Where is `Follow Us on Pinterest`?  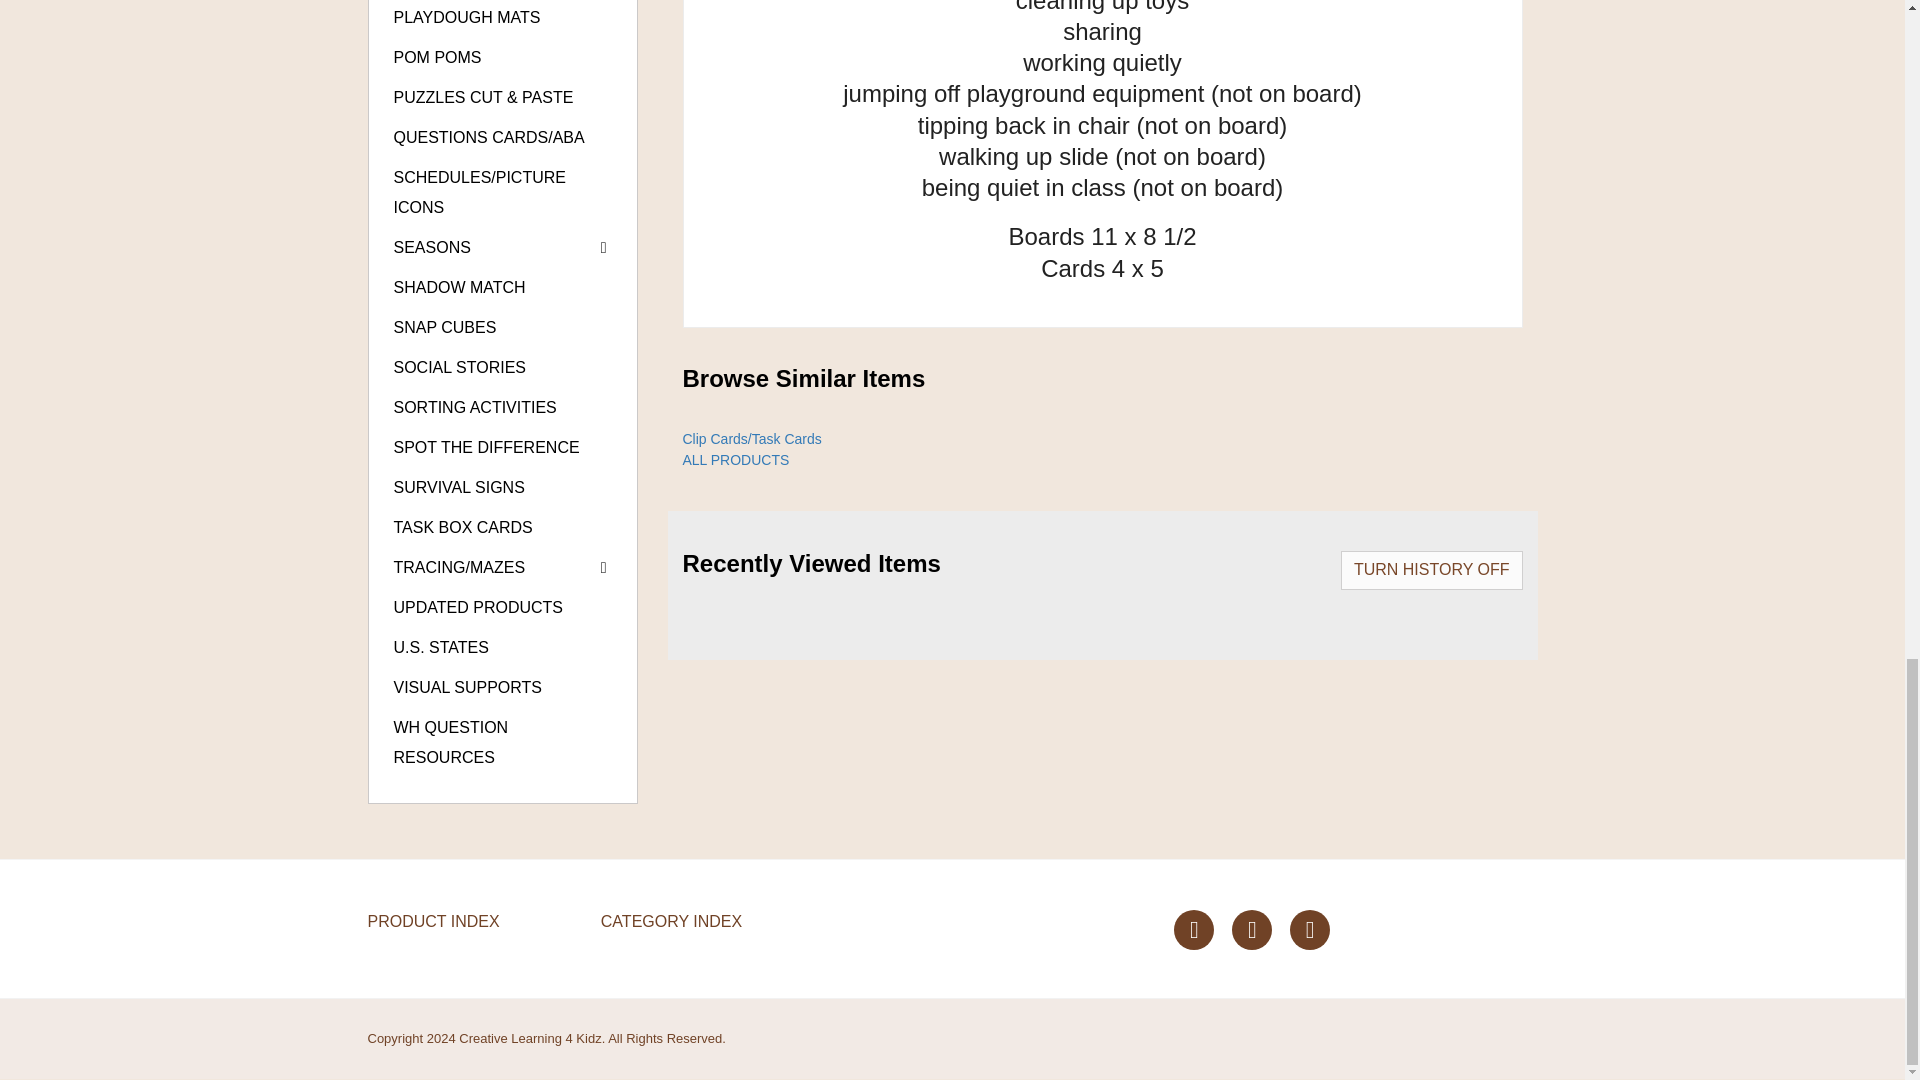
Follow Us on Pinterest is located at coordinates (1252, 930).